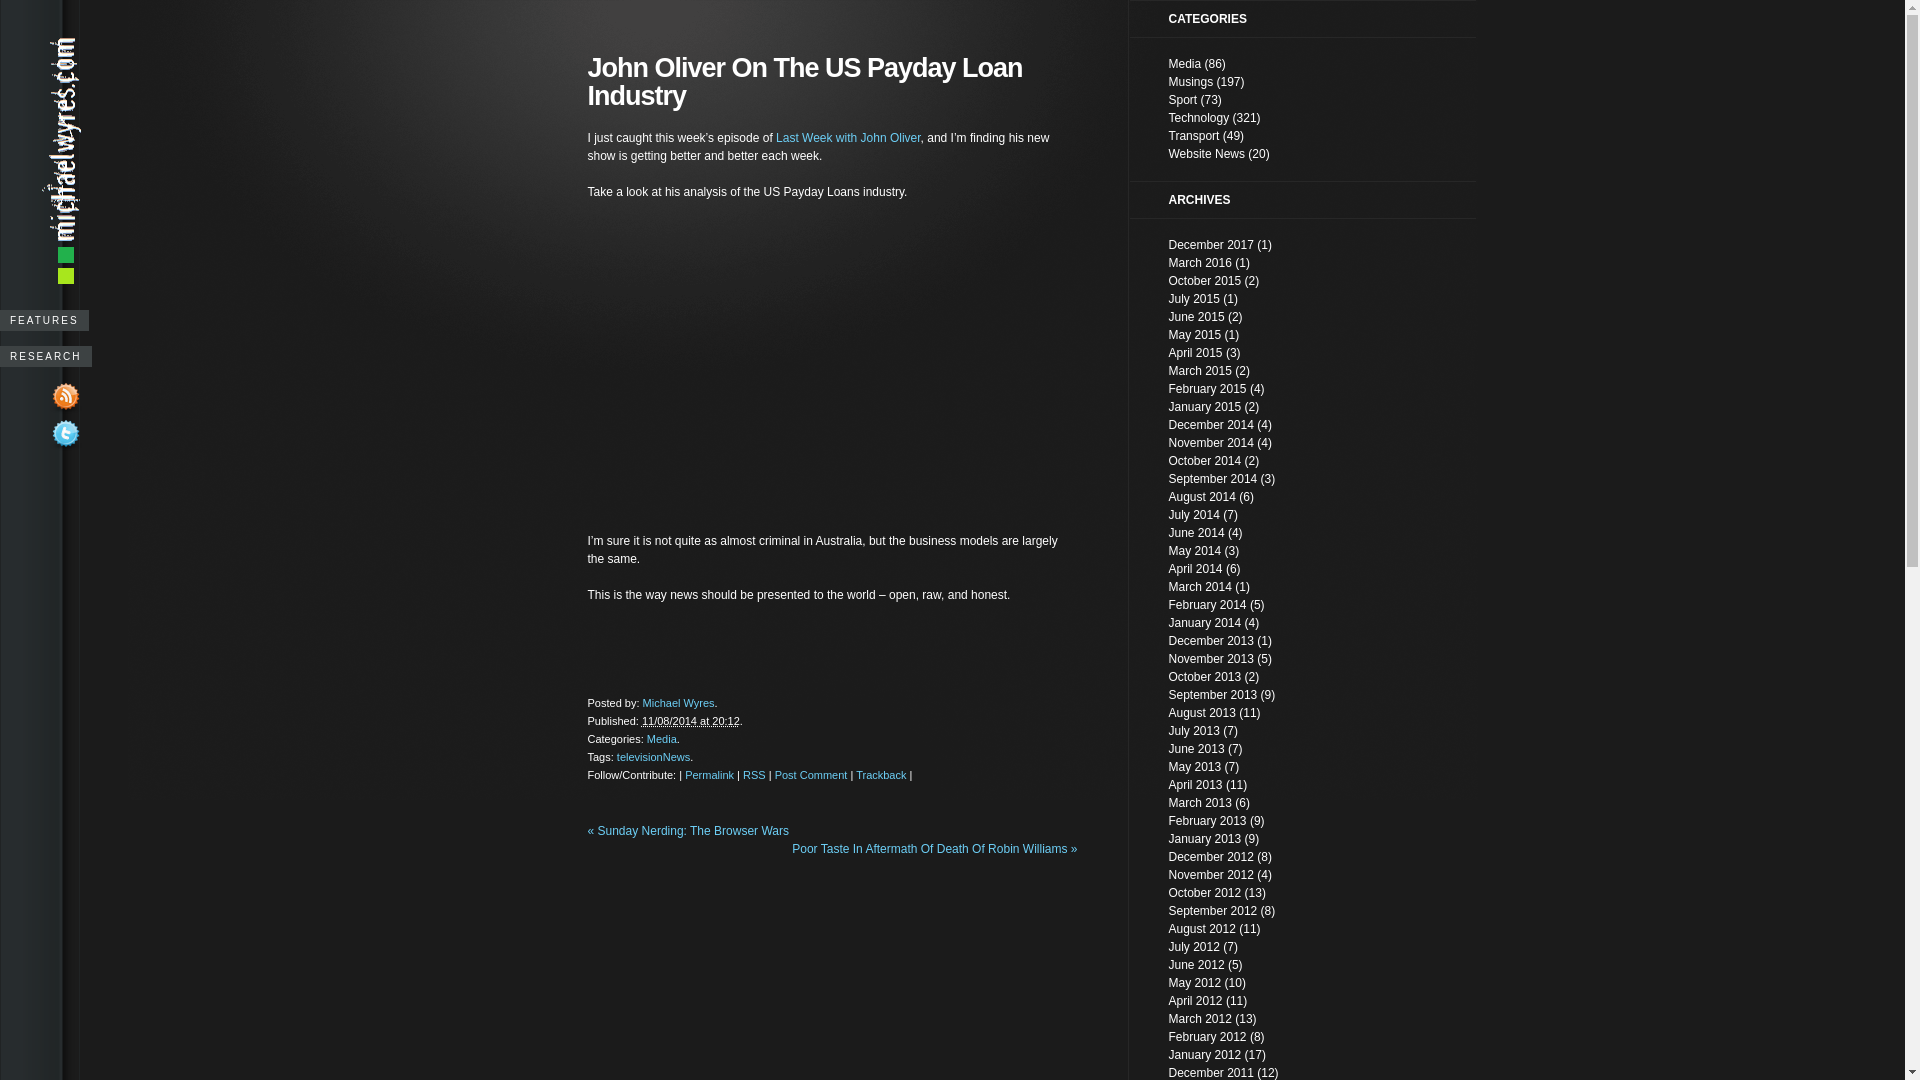 This screenshot has width=1920, height=1080. Describe the element at coordinates (1204, 461) in the screenshot. I see `October 2014` at that location.